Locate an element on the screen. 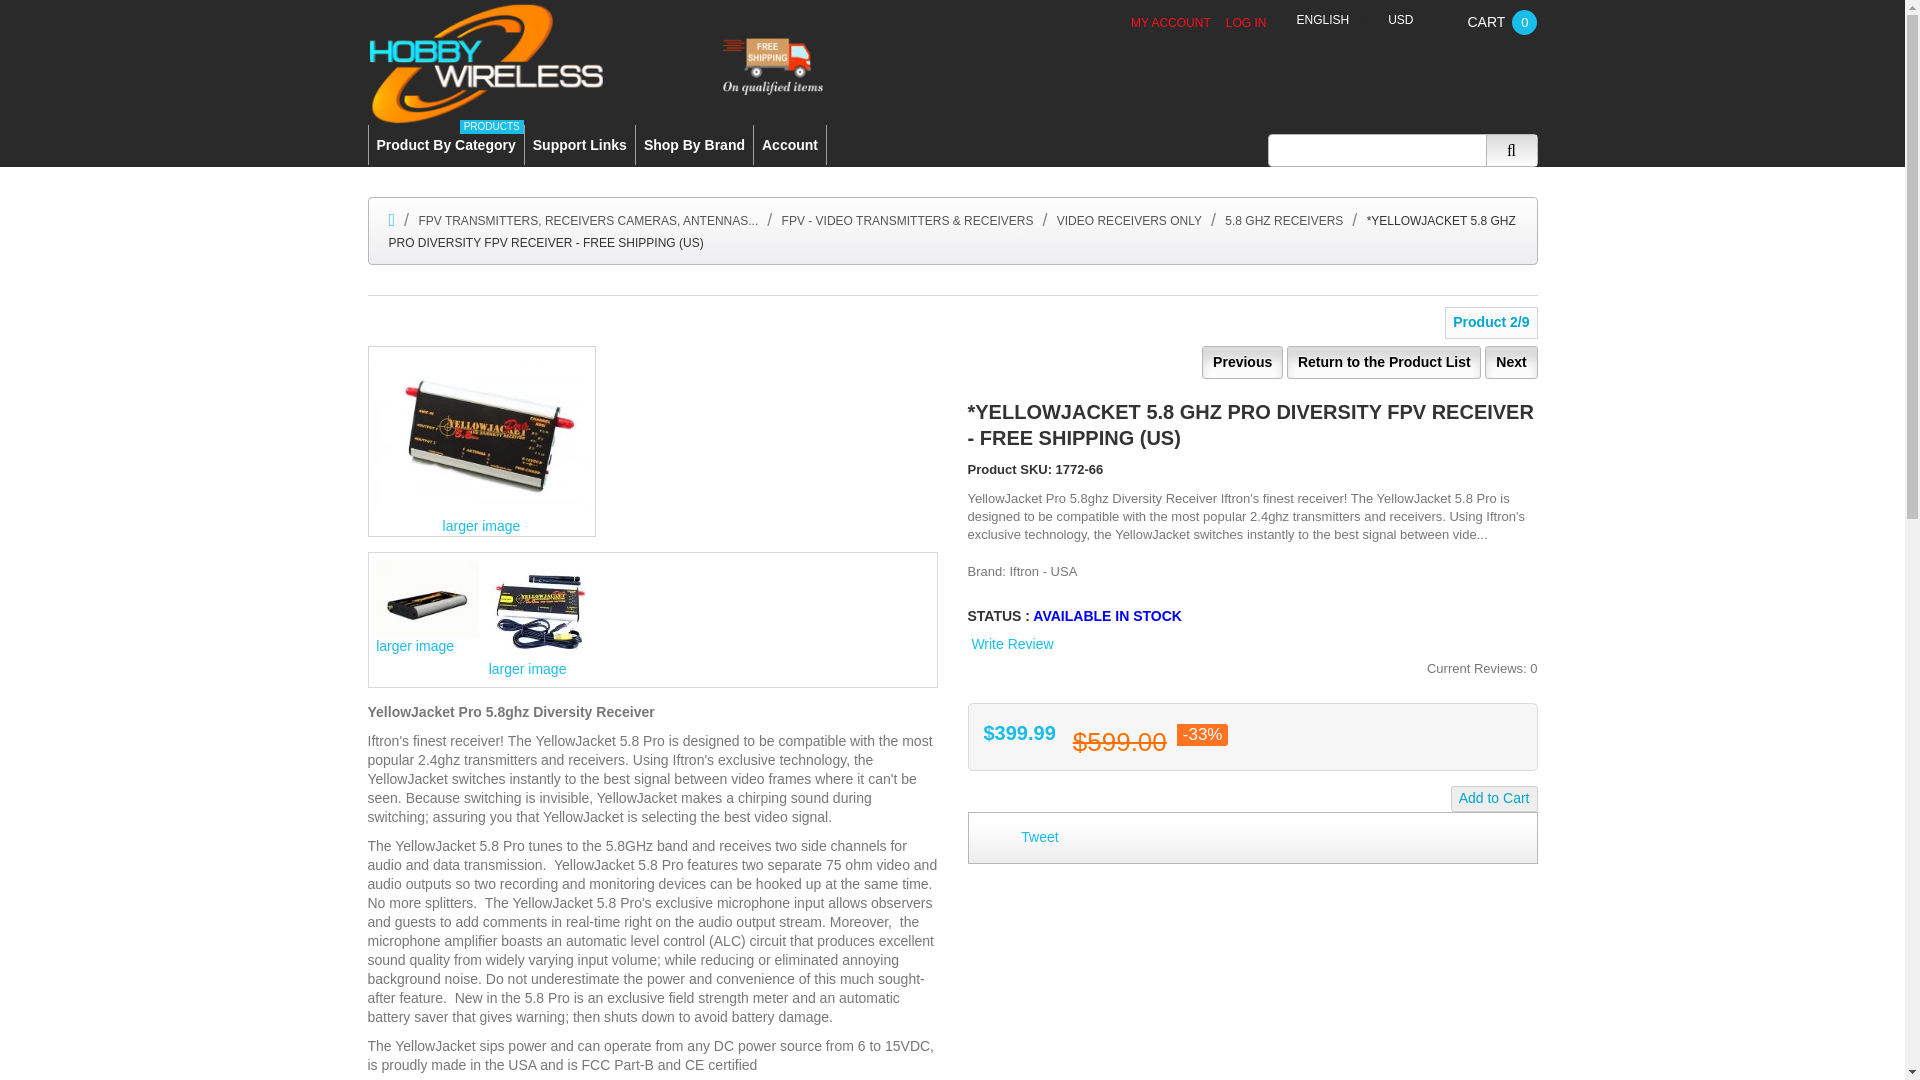  Shop By Brand is located at coordinates (1246, 23).